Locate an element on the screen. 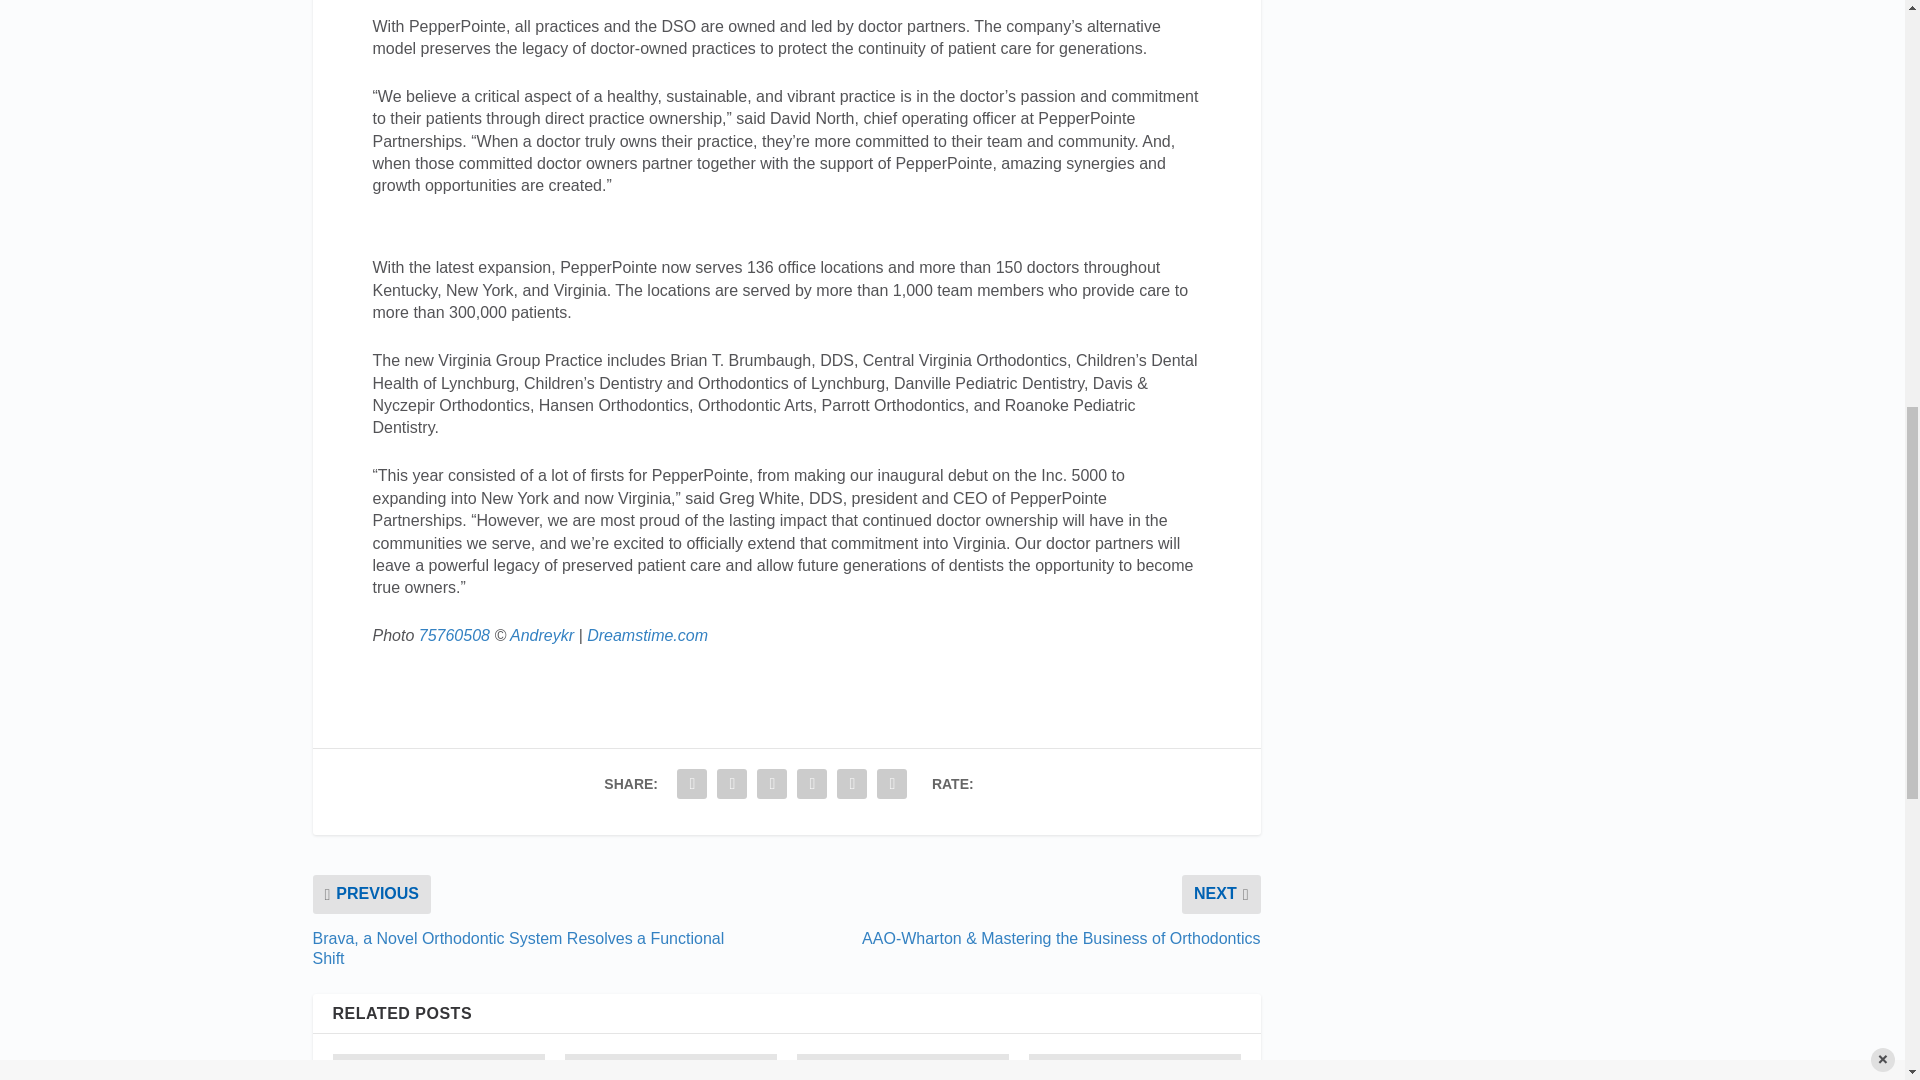 The width and height of the screenshot is (1920, 1080). Share "PepperPointe Expands in Virginia Market" via Buffer is located at coordinates (811, 783).